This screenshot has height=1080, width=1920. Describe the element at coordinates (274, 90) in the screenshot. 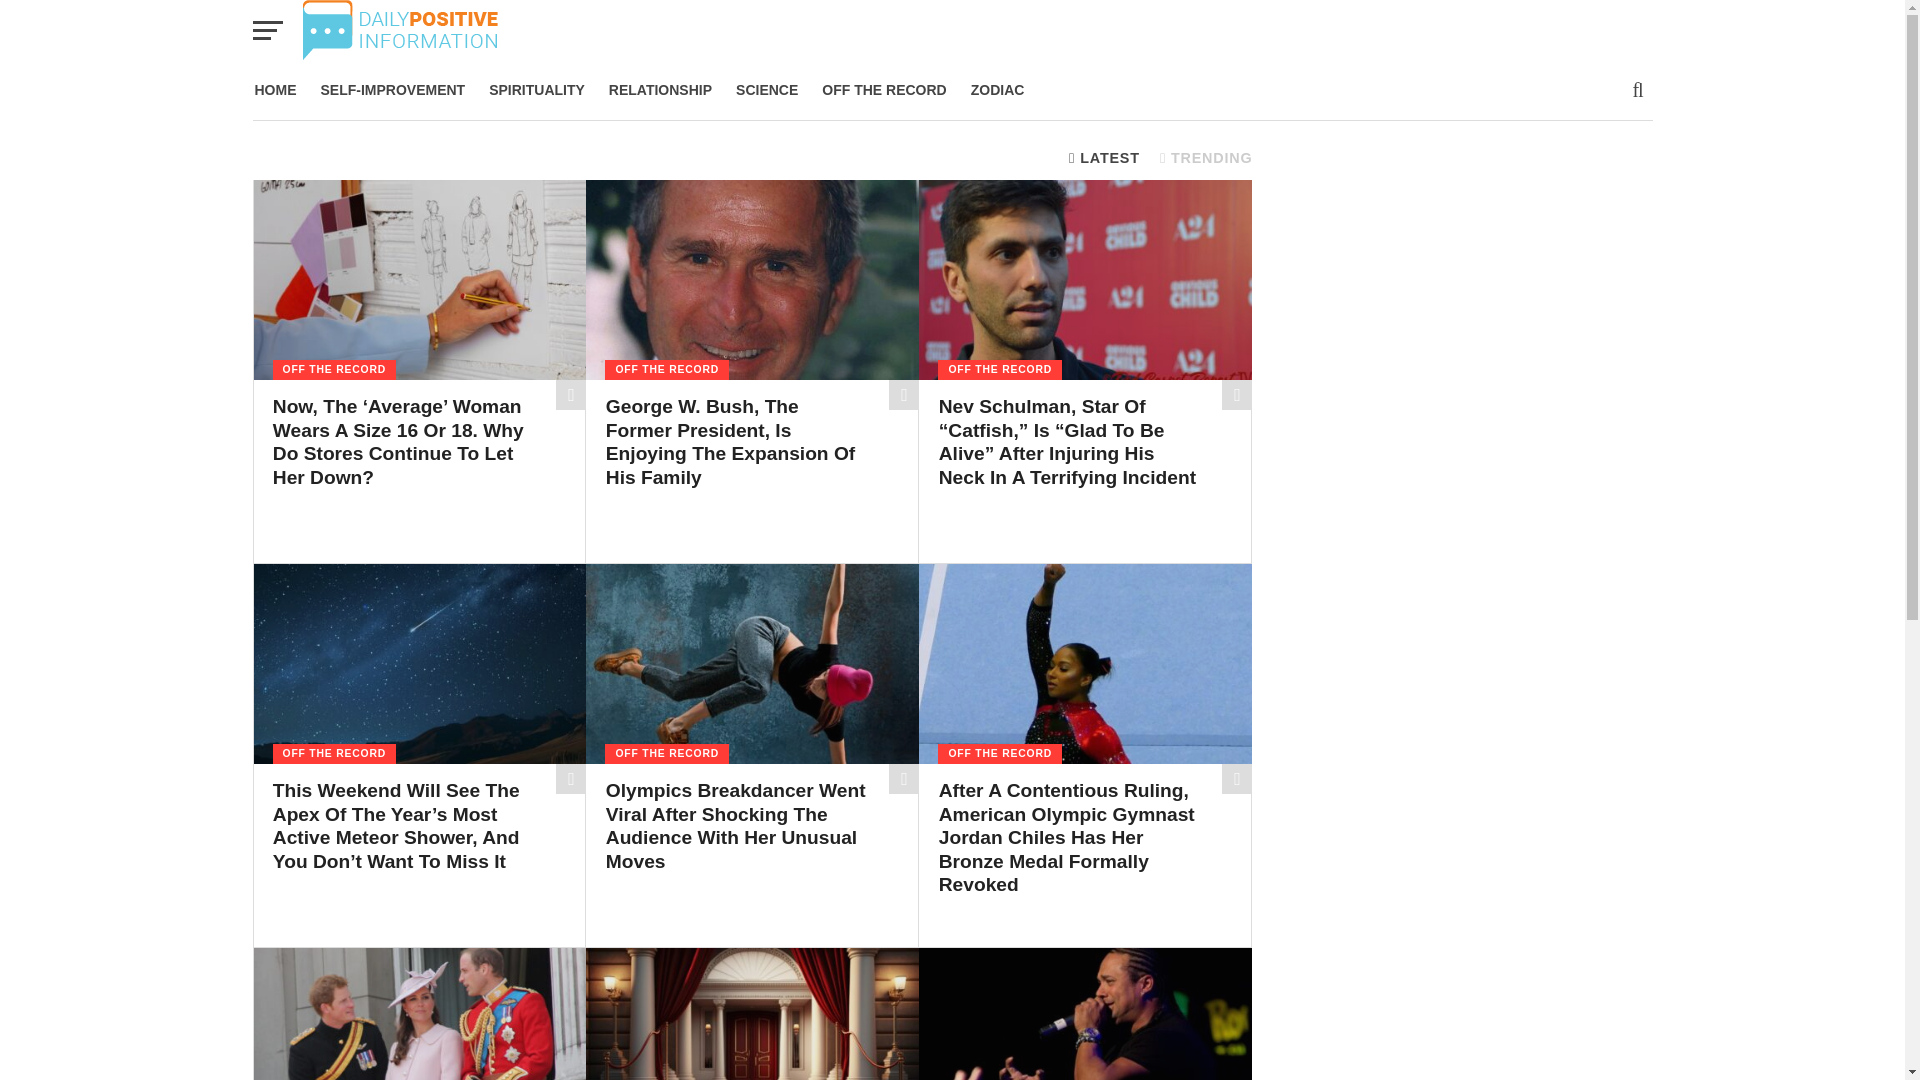

I see `HOME` at that location.